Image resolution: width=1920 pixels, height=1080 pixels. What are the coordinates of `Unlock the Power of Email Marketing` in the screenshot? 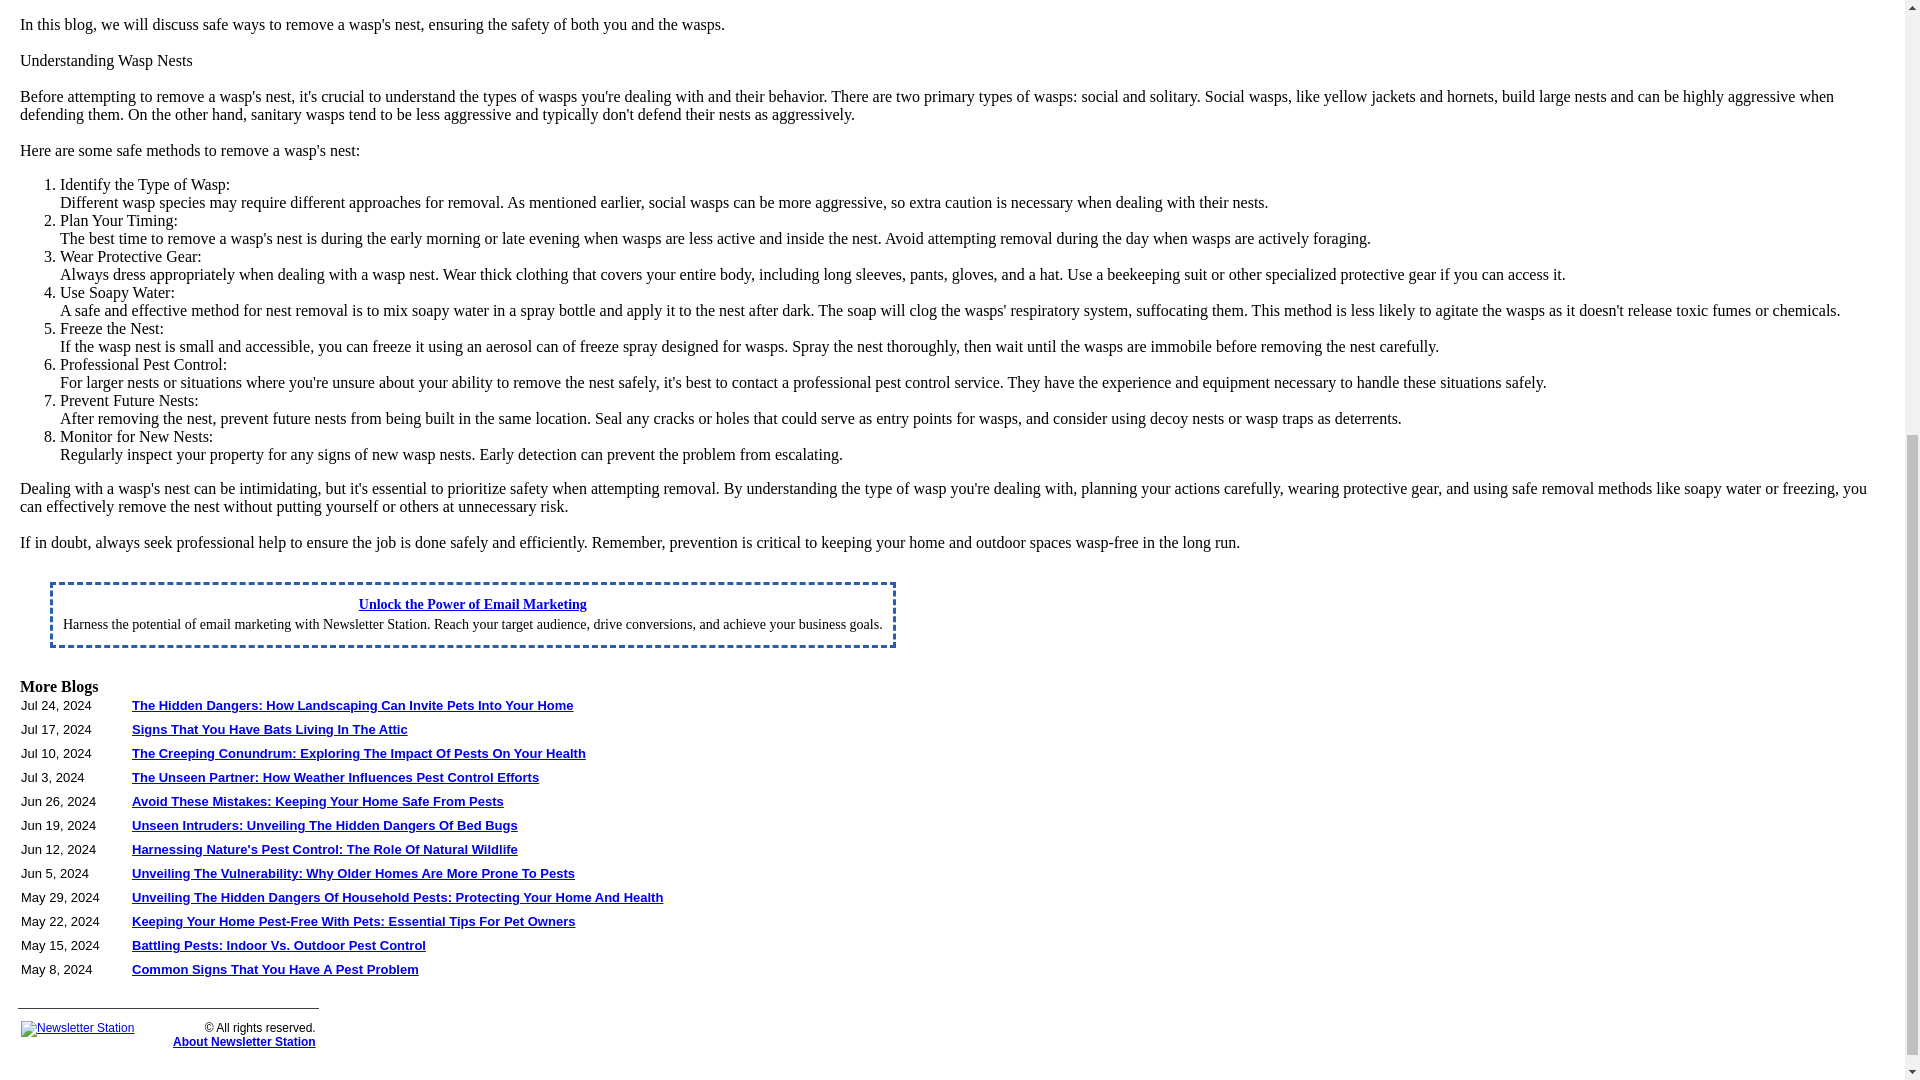 It's located at (473, 604).